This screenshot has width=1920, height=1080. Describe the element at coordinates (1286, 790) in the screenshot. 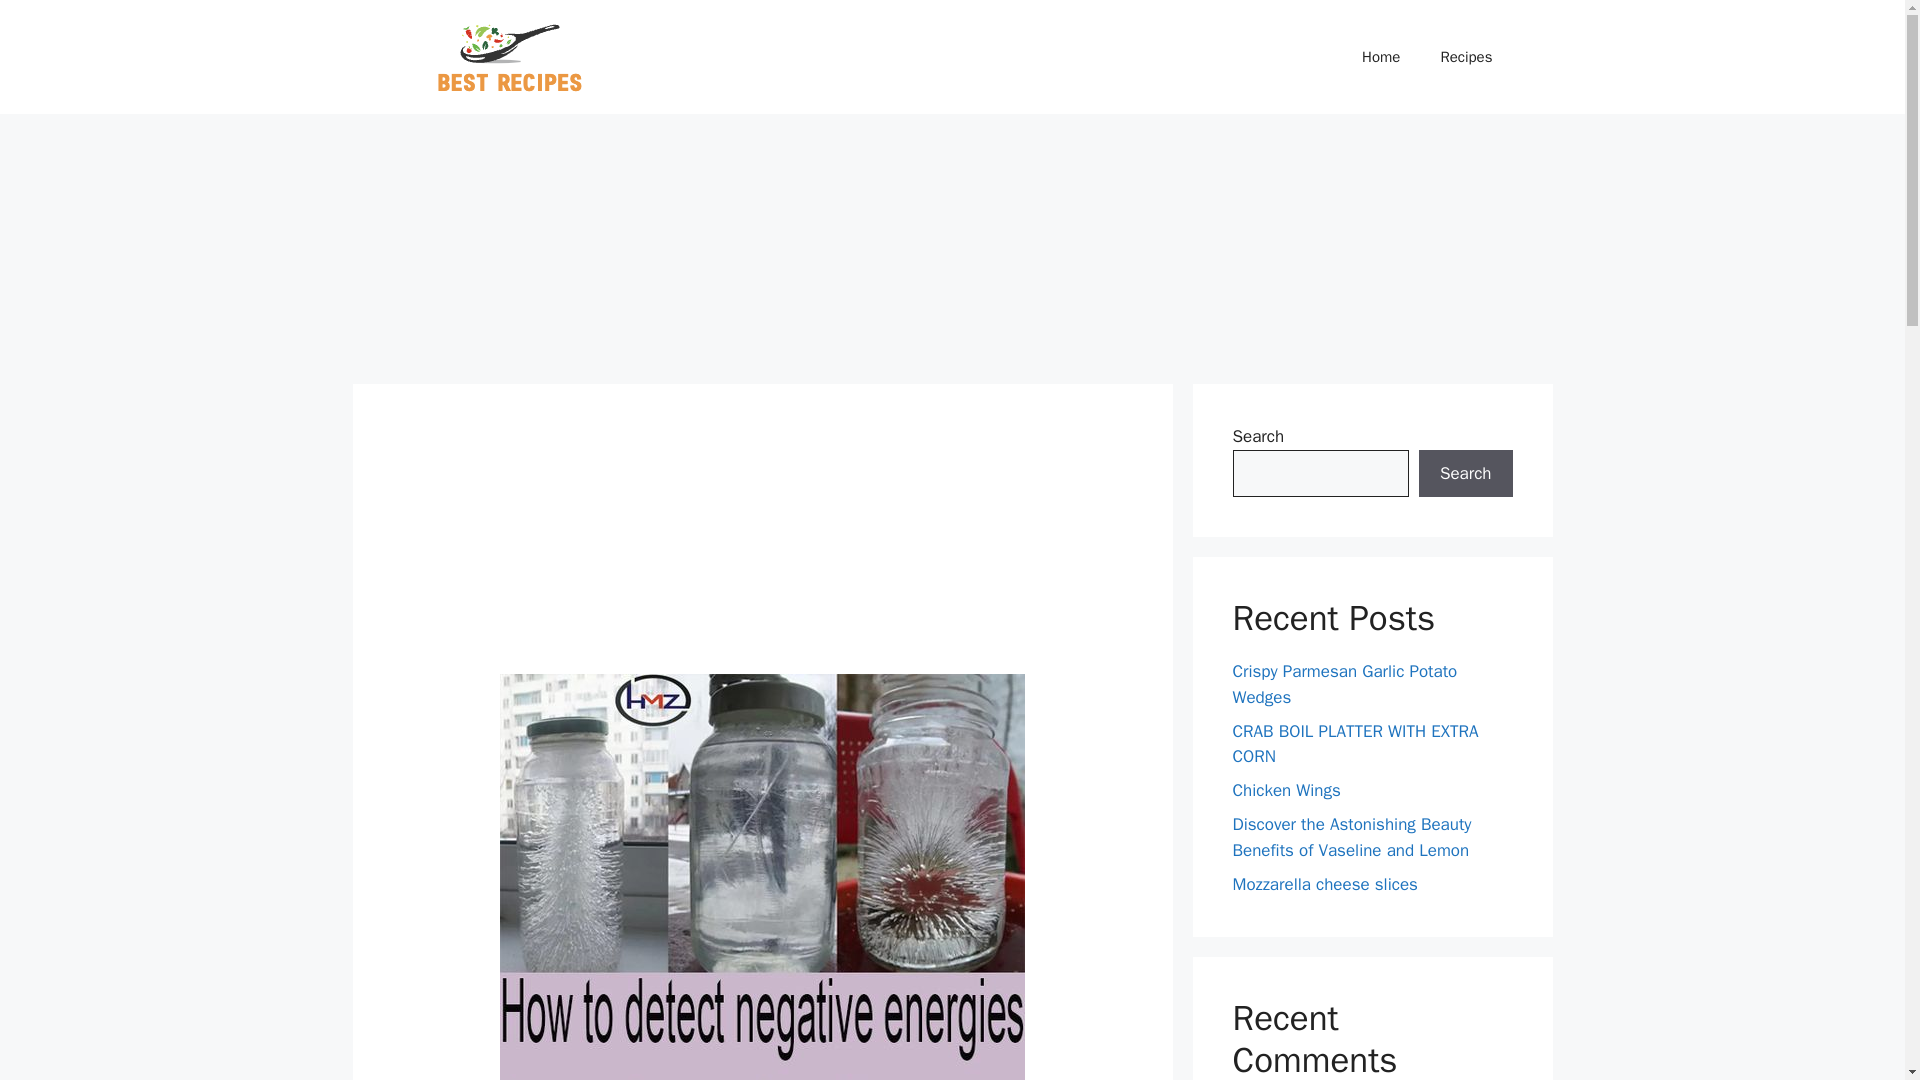

I see `Chicken Wings` at that location.